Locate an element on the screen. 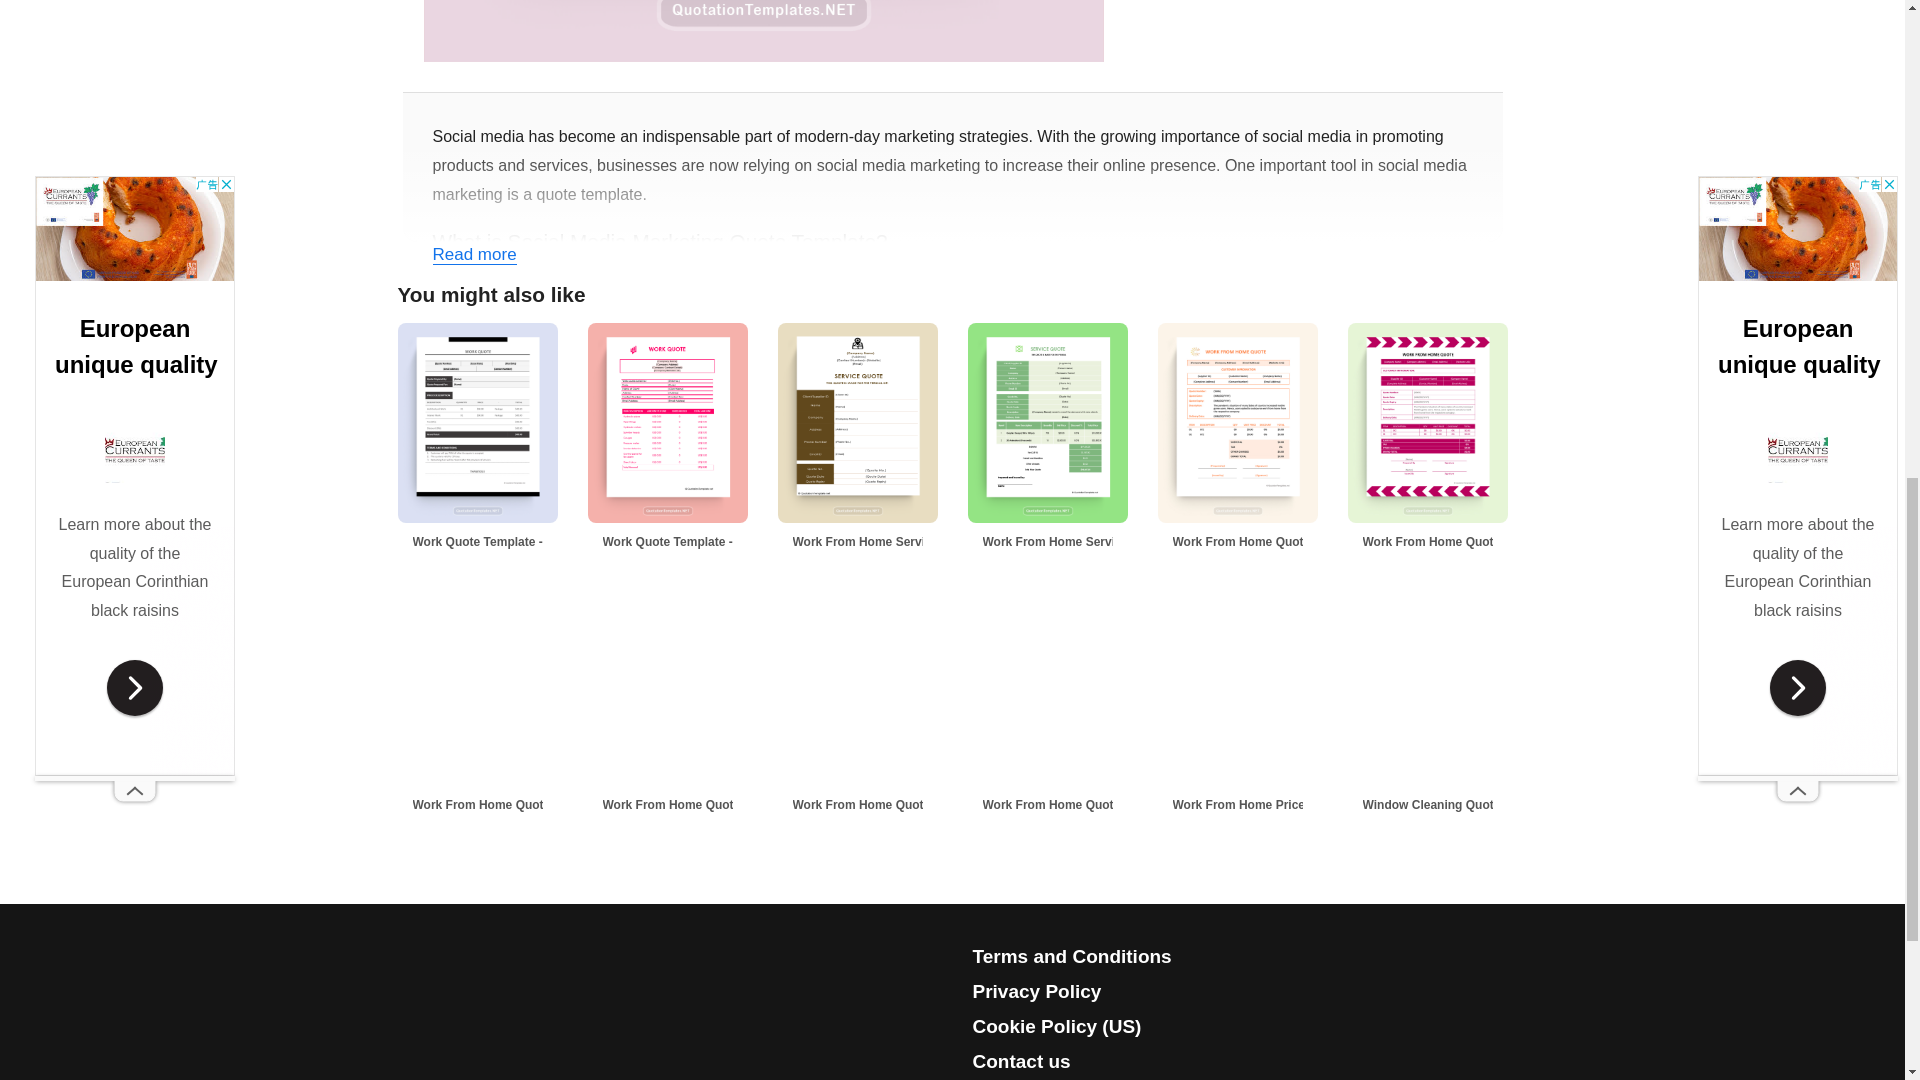 The image size is (1920, 1080). Work From Home Service Quote Template - 220921 - GRN is located at coordinates (1084, 542).